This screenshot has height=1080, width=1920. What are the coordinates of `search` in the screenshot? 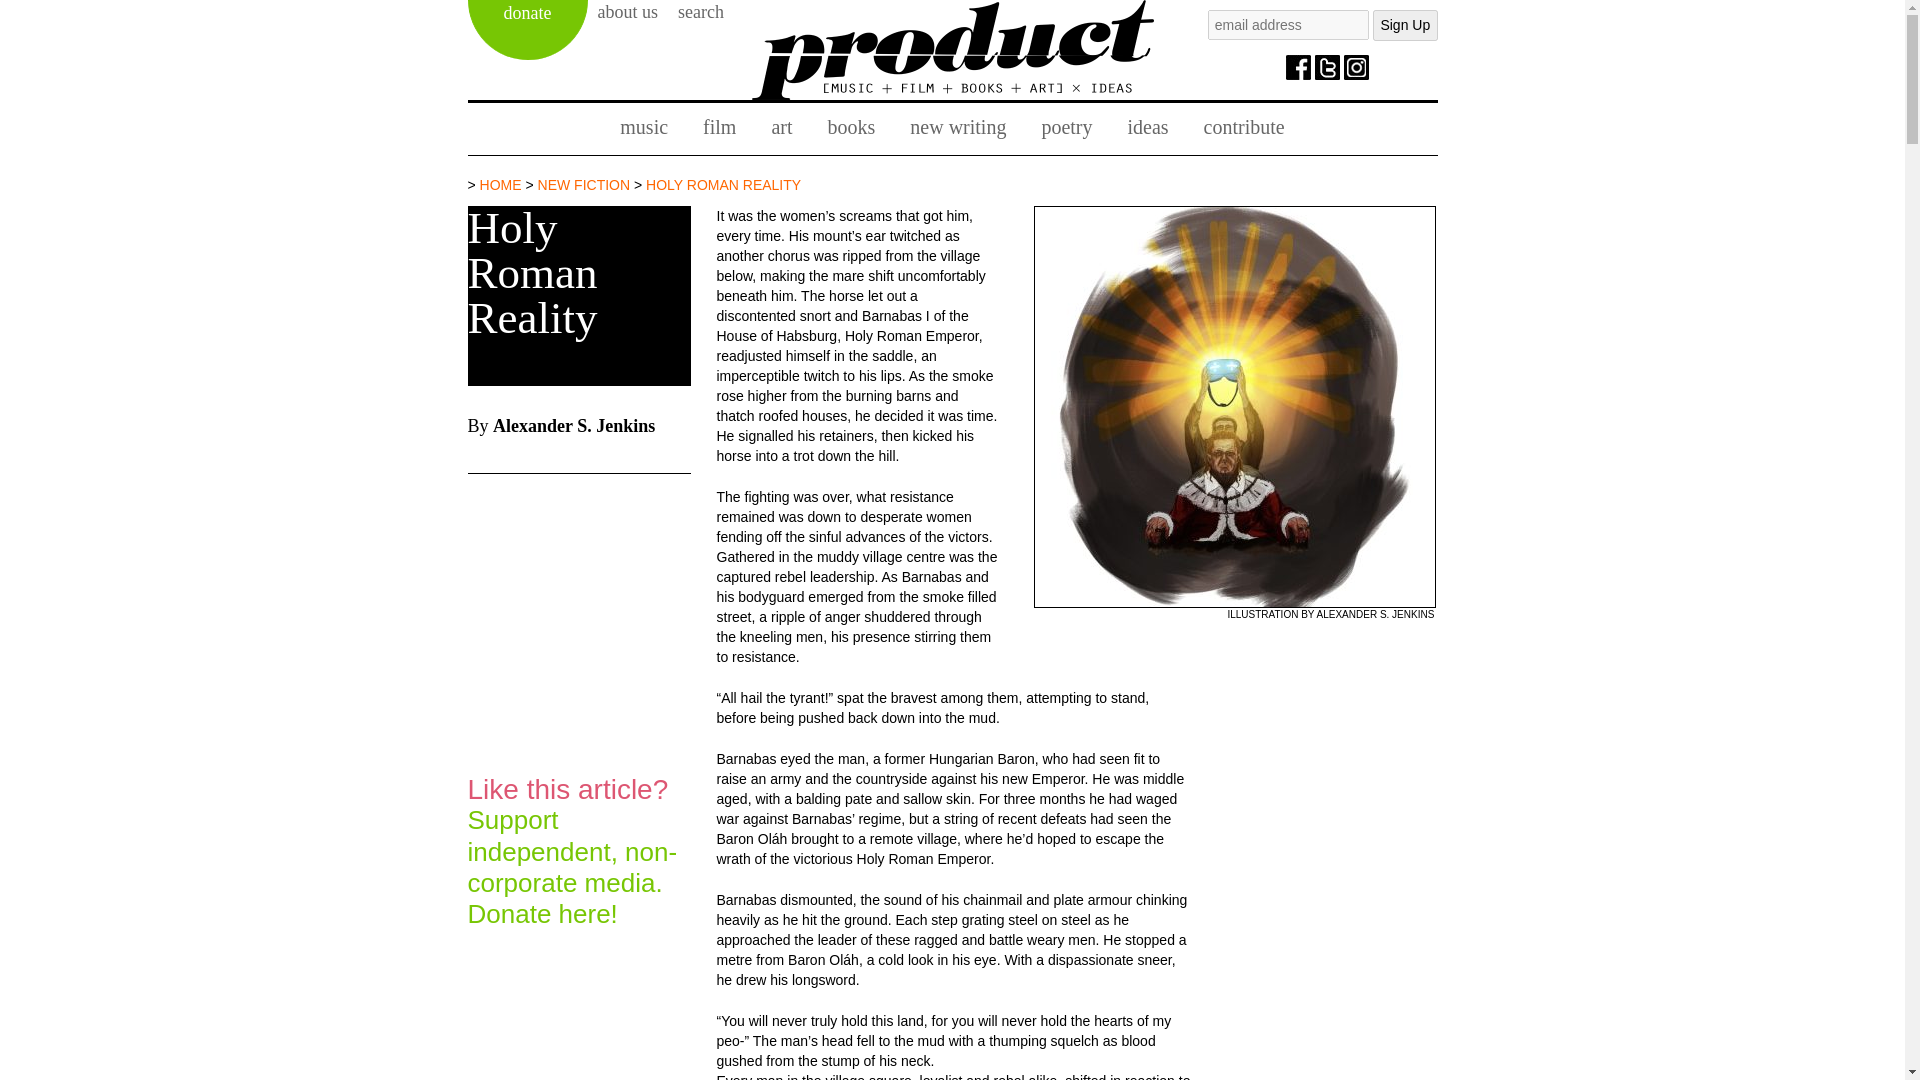 It's located at (700, 14).